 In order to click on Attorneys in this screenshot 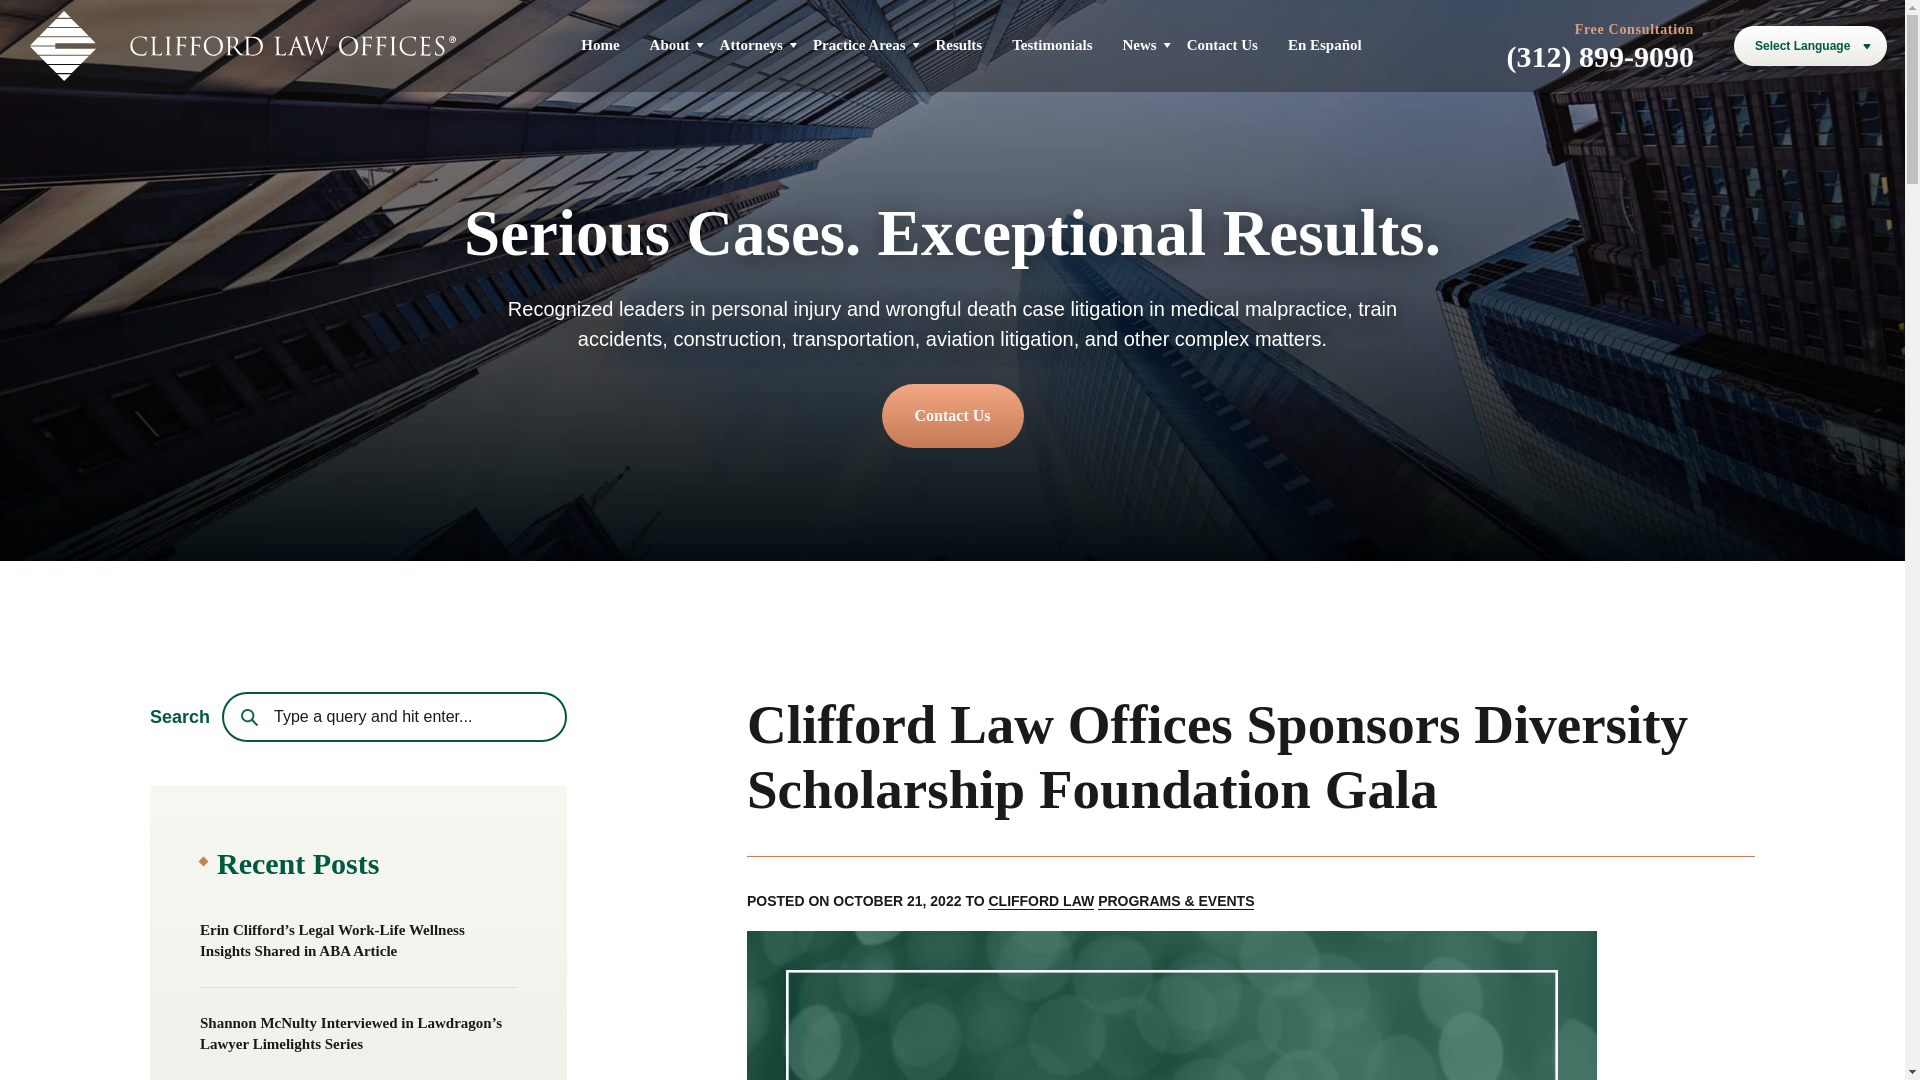, I will do `click(752, 44)`.